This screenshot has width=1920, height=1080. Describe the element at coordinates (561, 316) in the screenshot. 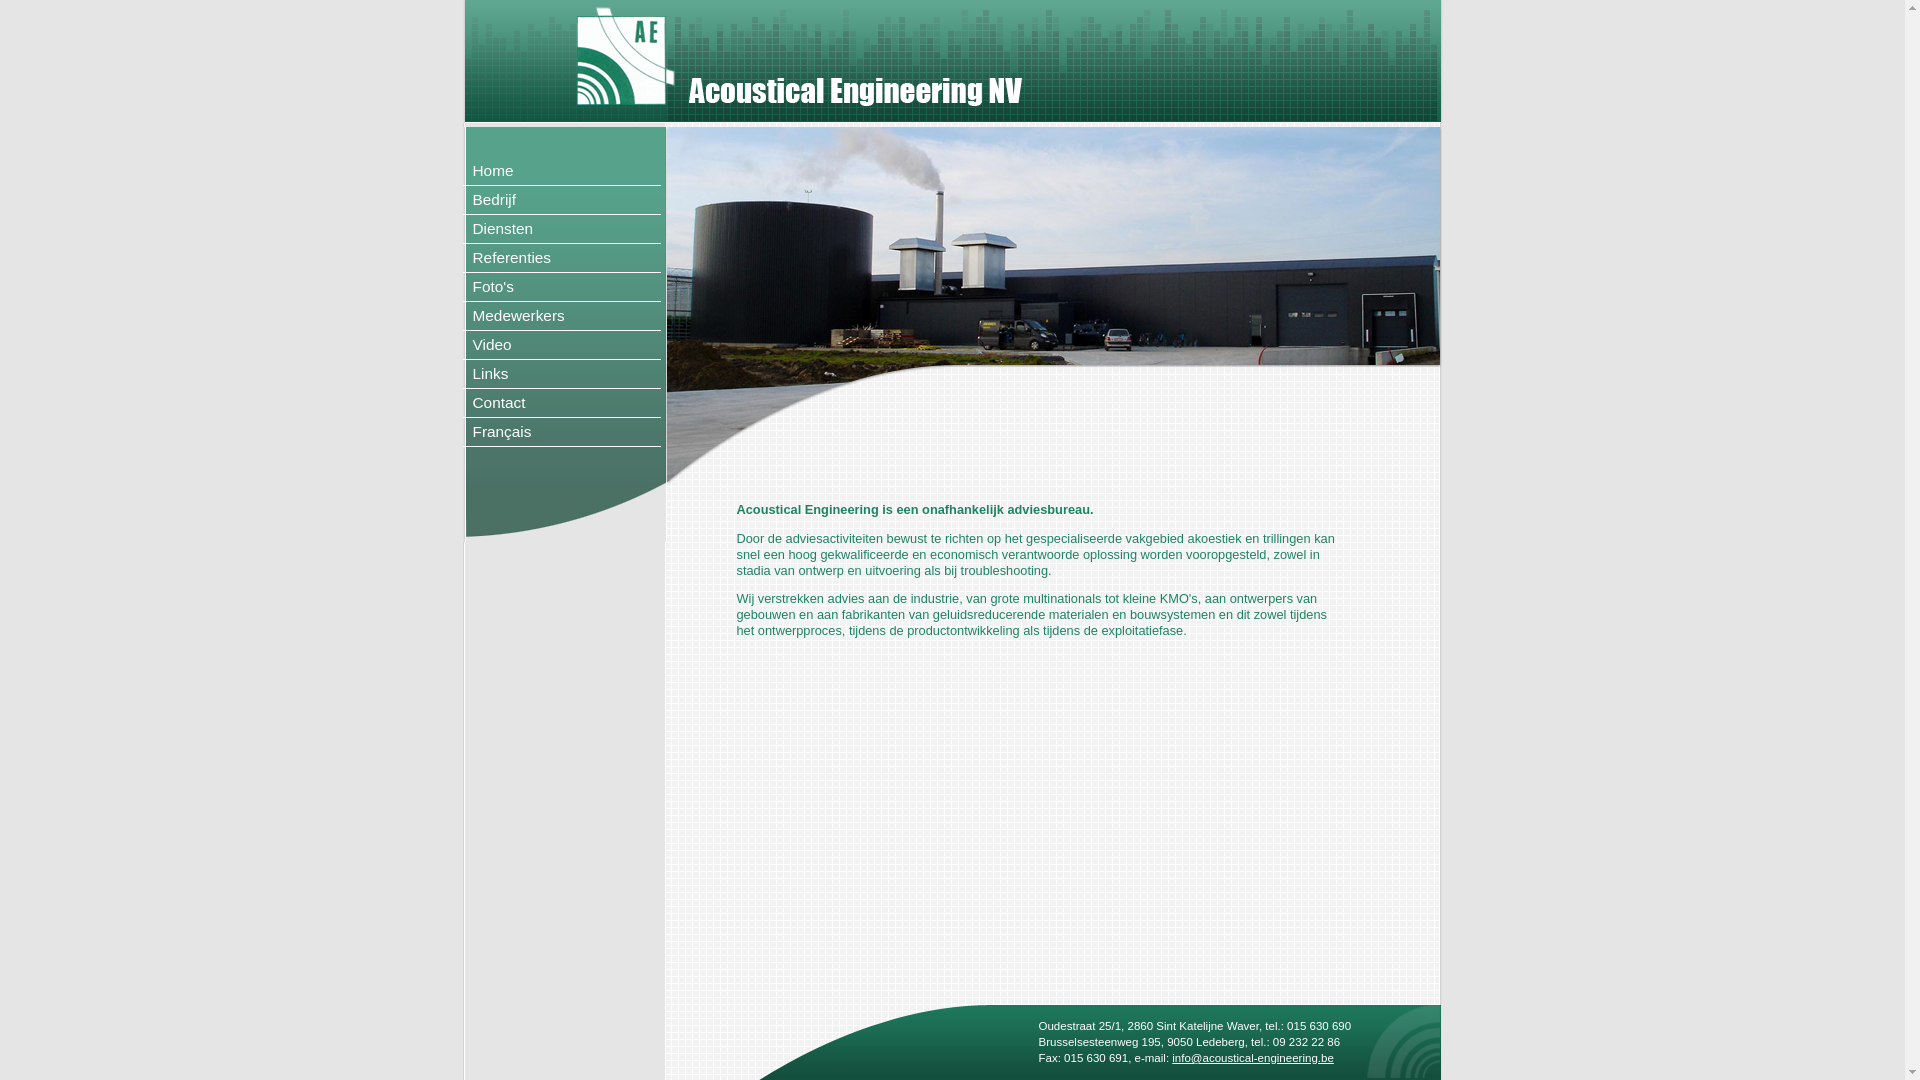

I see `Medewerkers` at that location.